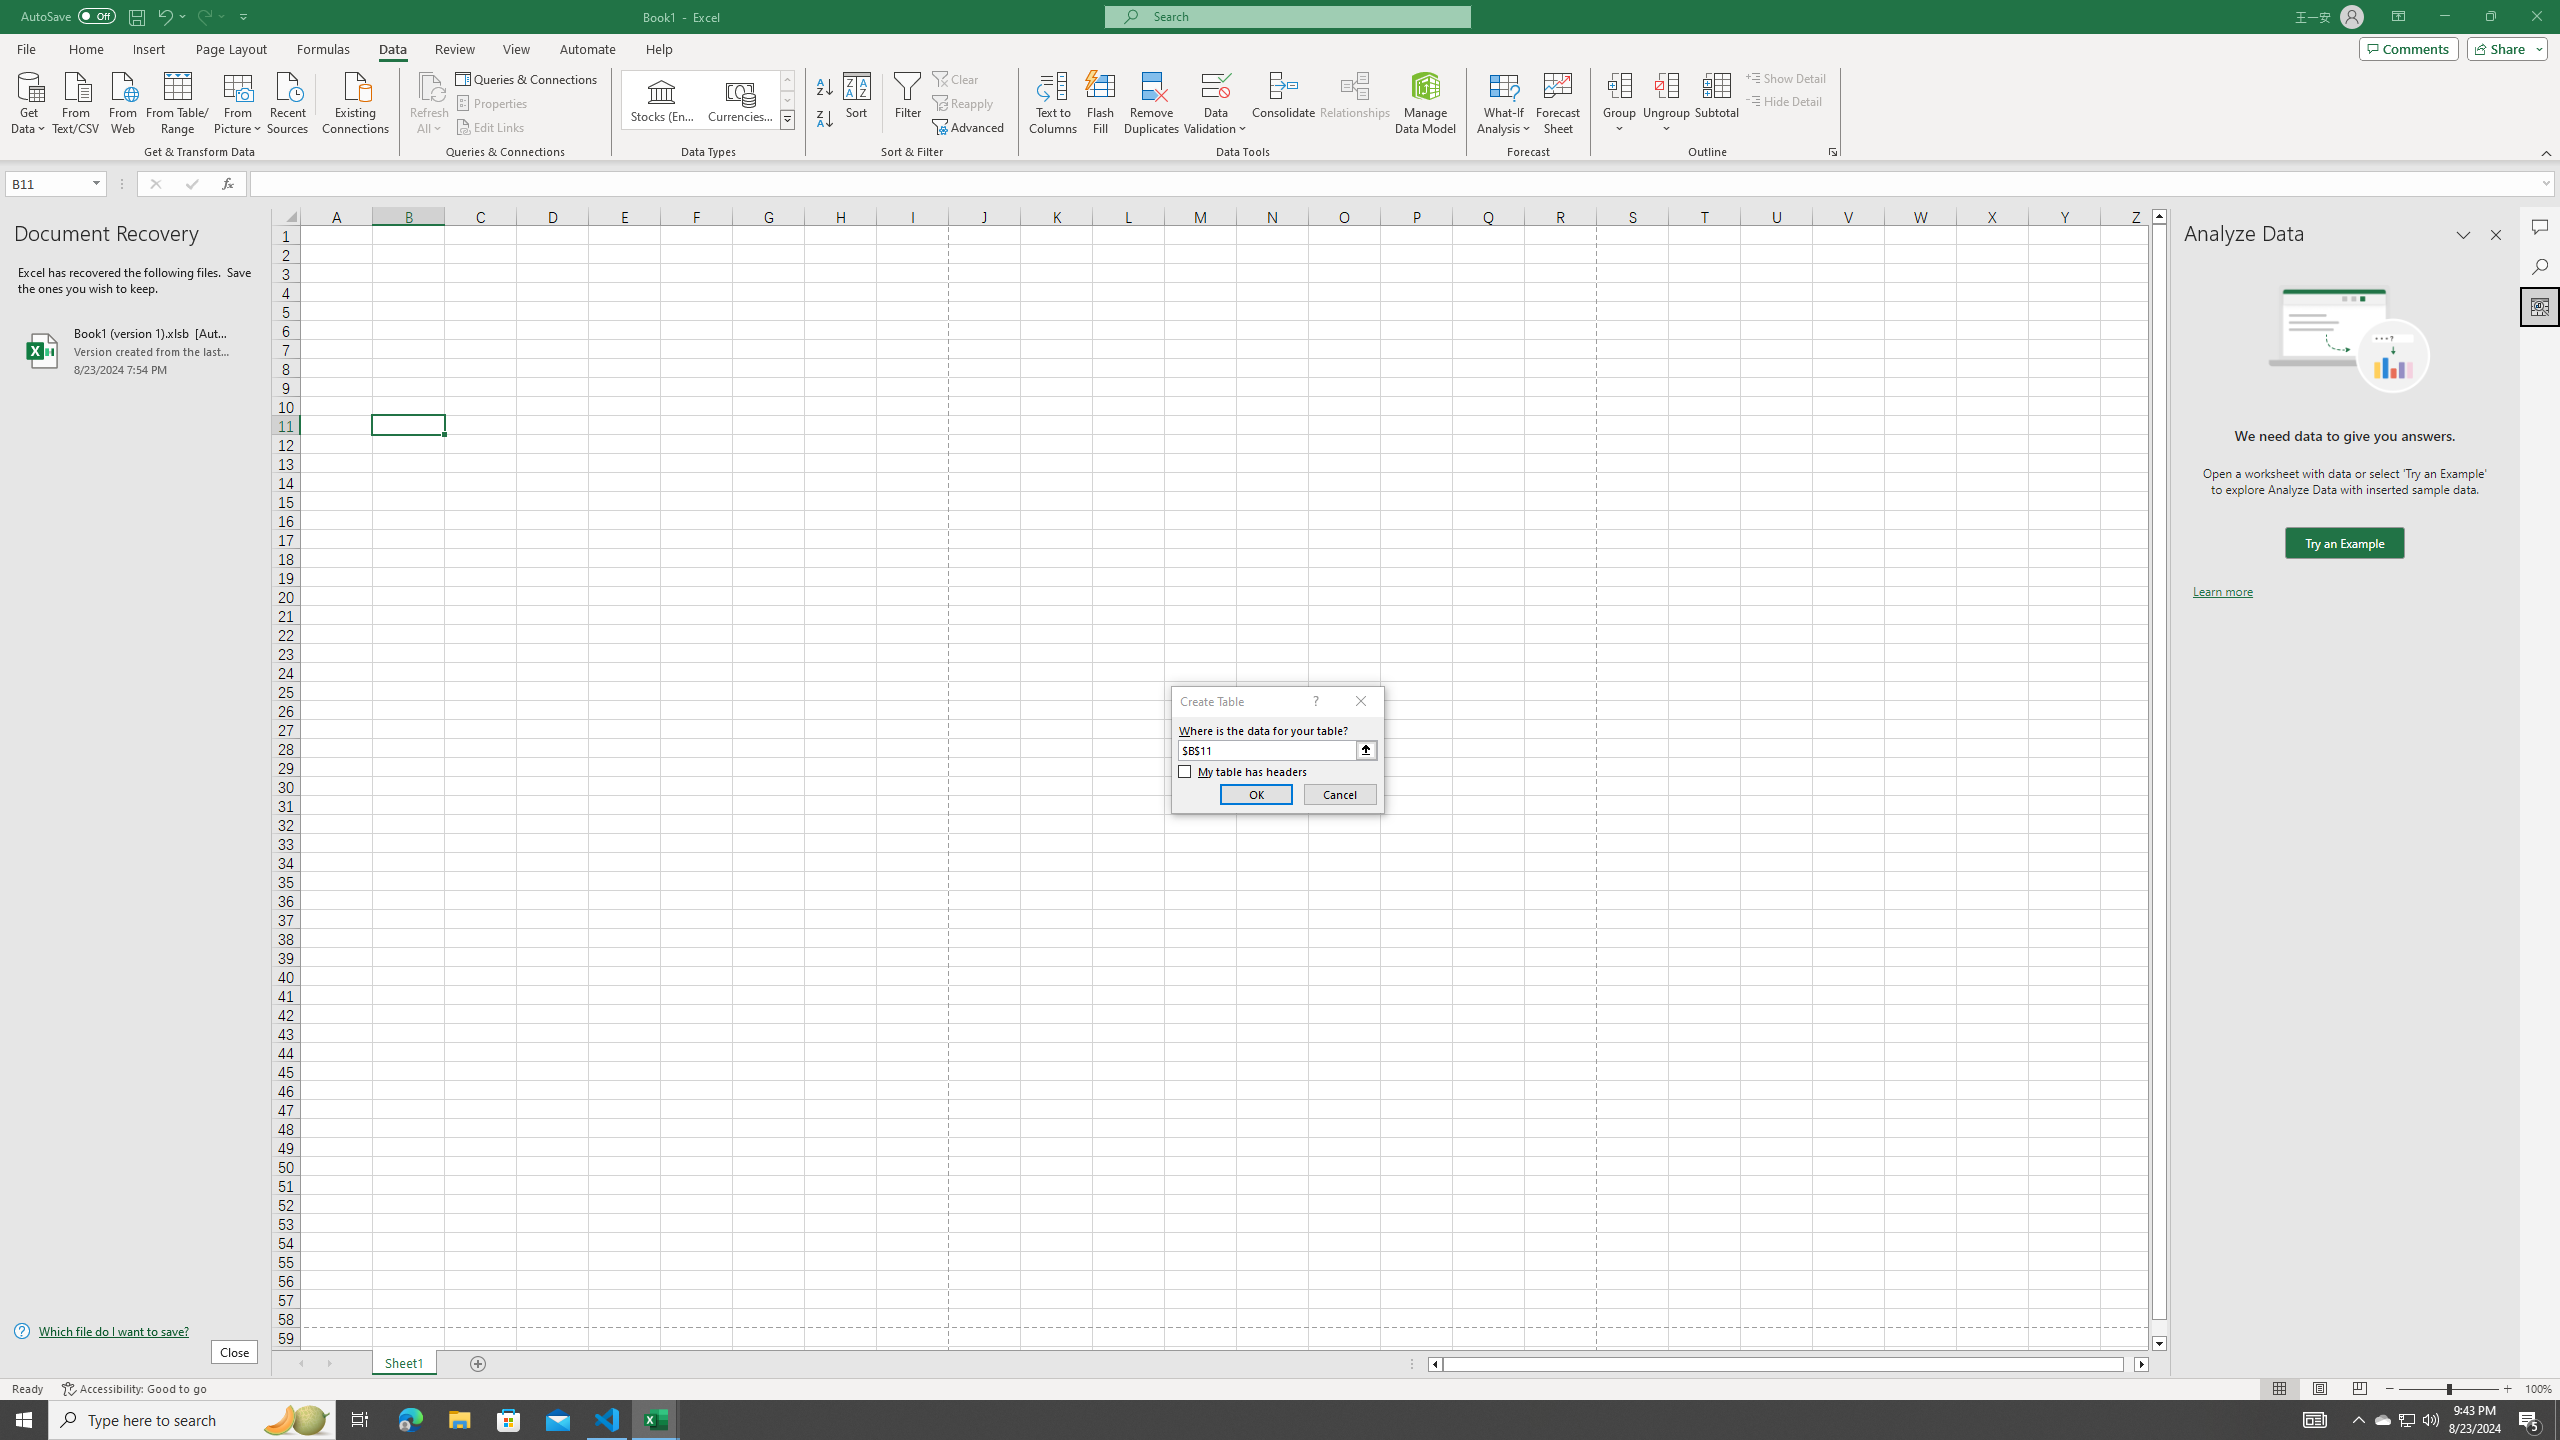  I want to click on Queries & Connections, so click(528, 78).